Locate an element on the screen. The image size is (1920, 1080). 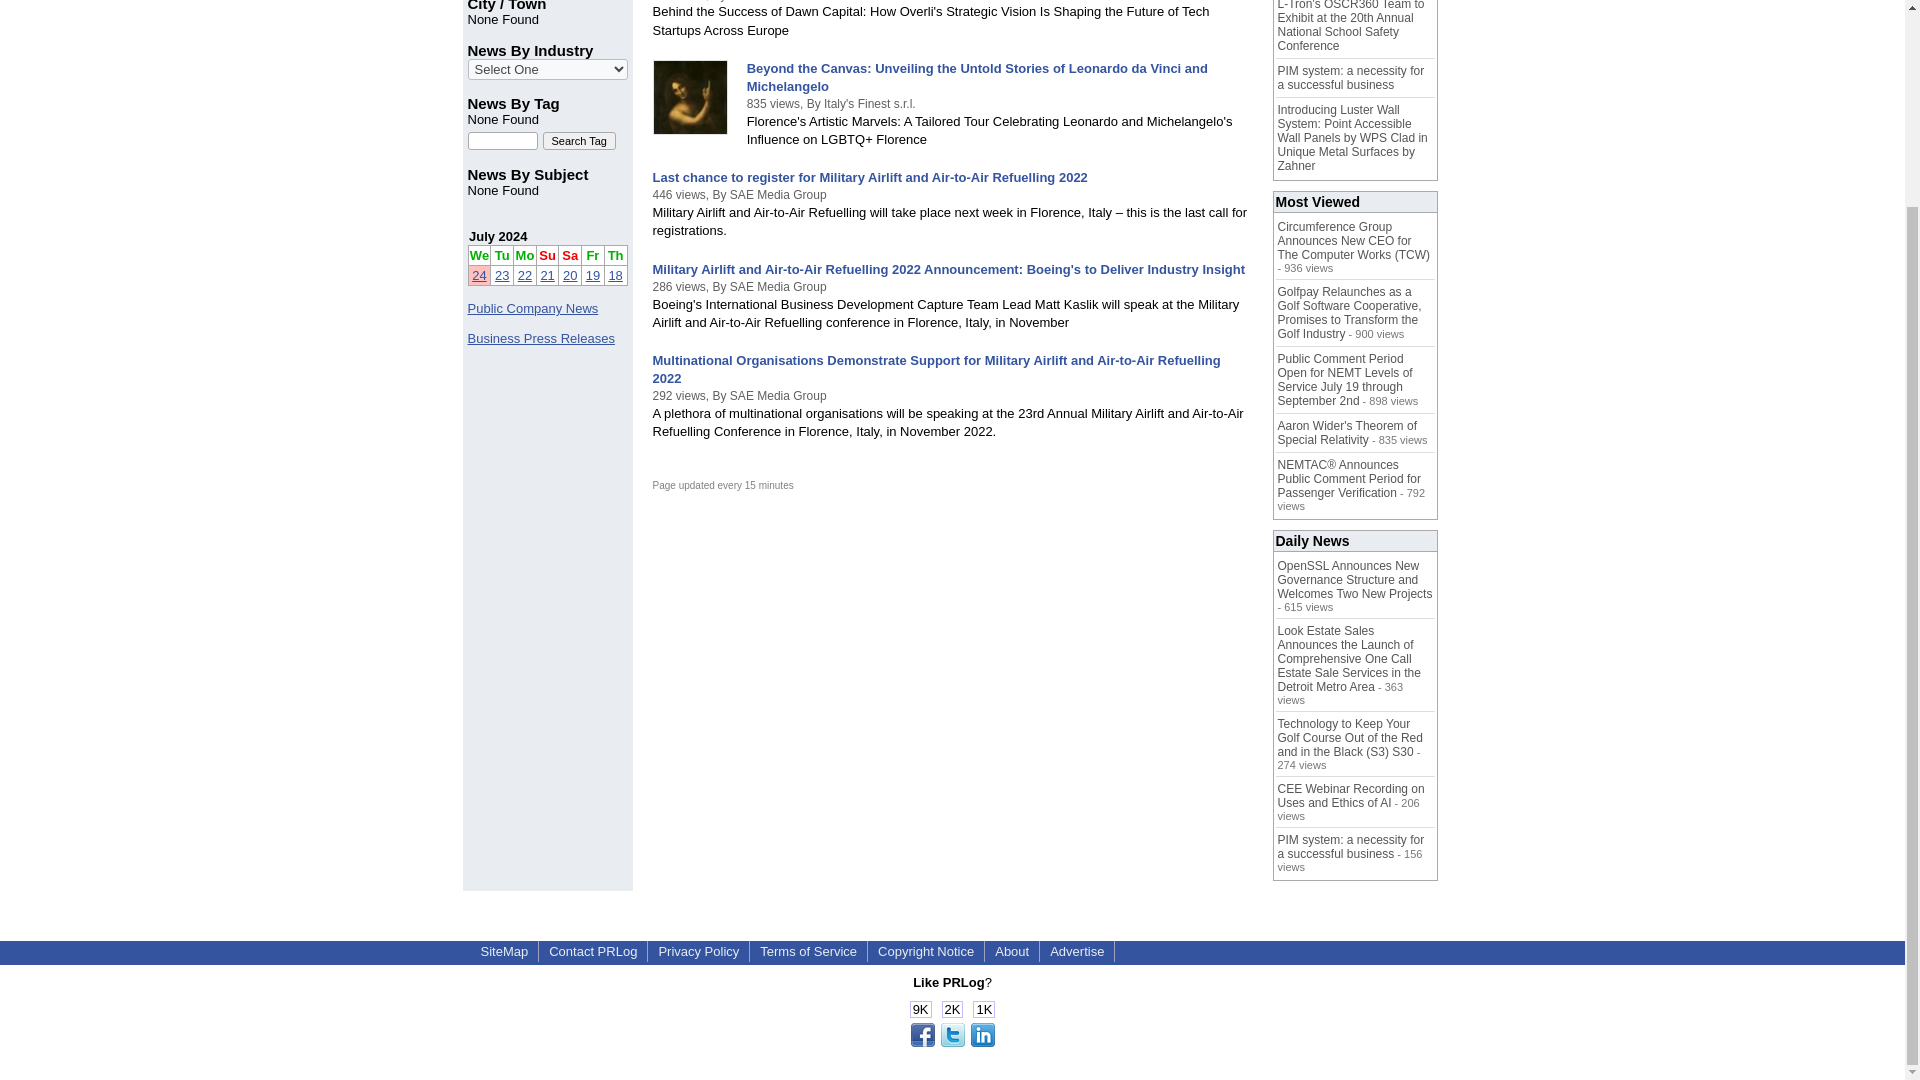
20 is located at coordinates (570, 274).